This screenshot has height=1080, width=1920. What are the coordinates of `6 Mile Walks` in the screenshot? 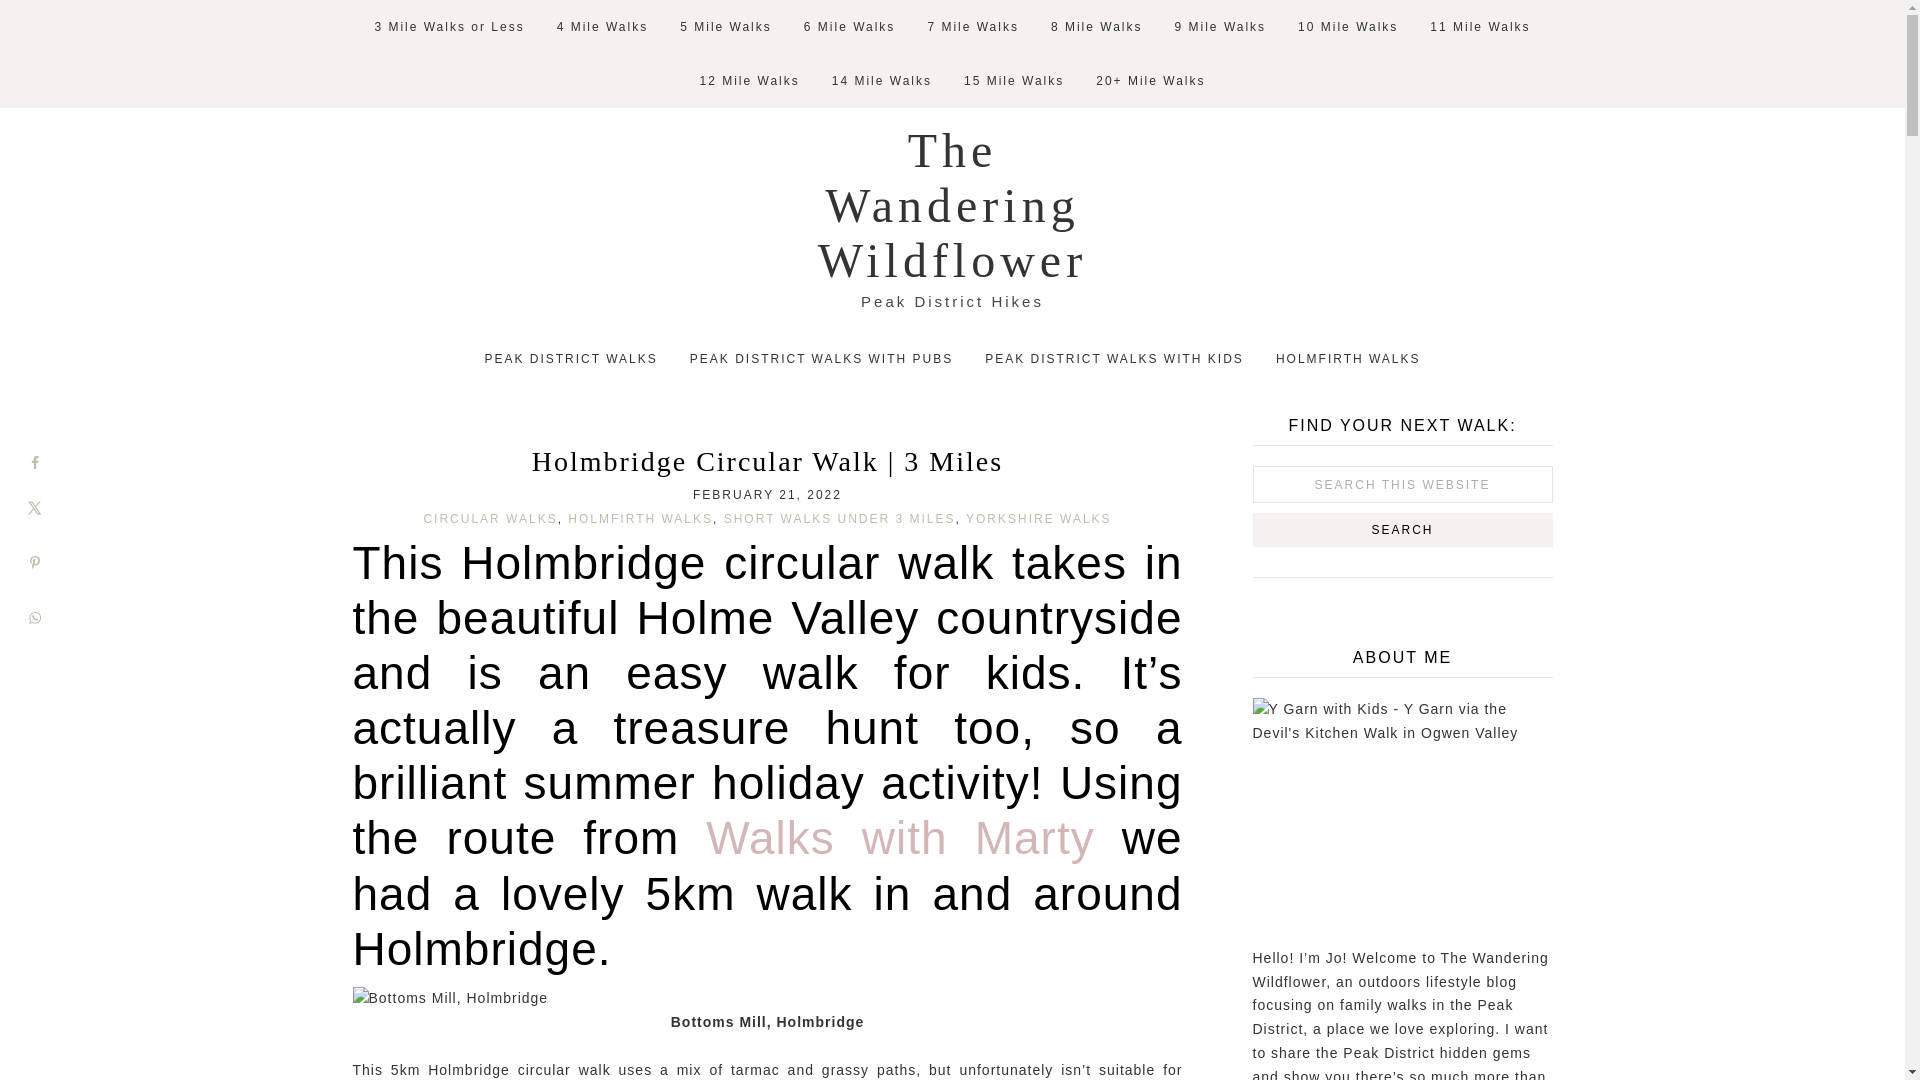 It's located at (850, 27).